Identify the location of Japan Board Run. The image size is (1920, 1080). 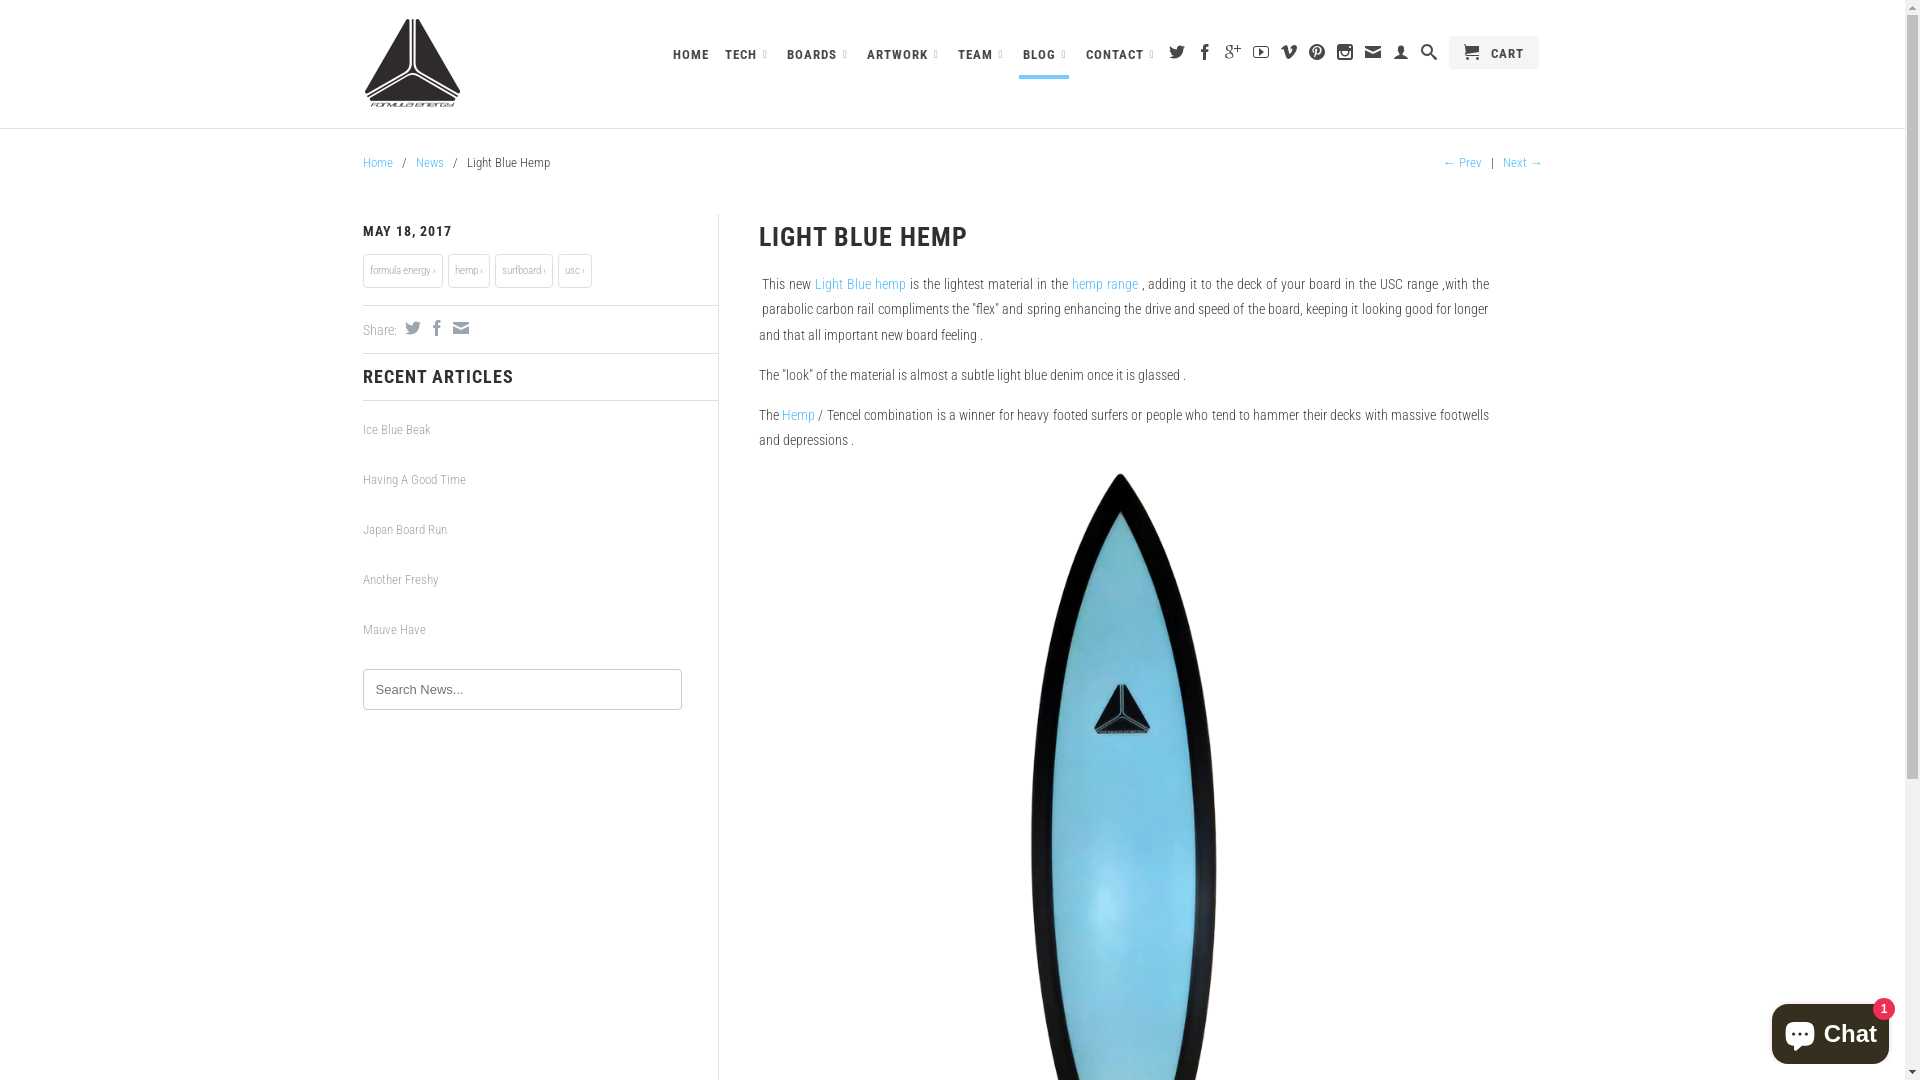
(540, 530).